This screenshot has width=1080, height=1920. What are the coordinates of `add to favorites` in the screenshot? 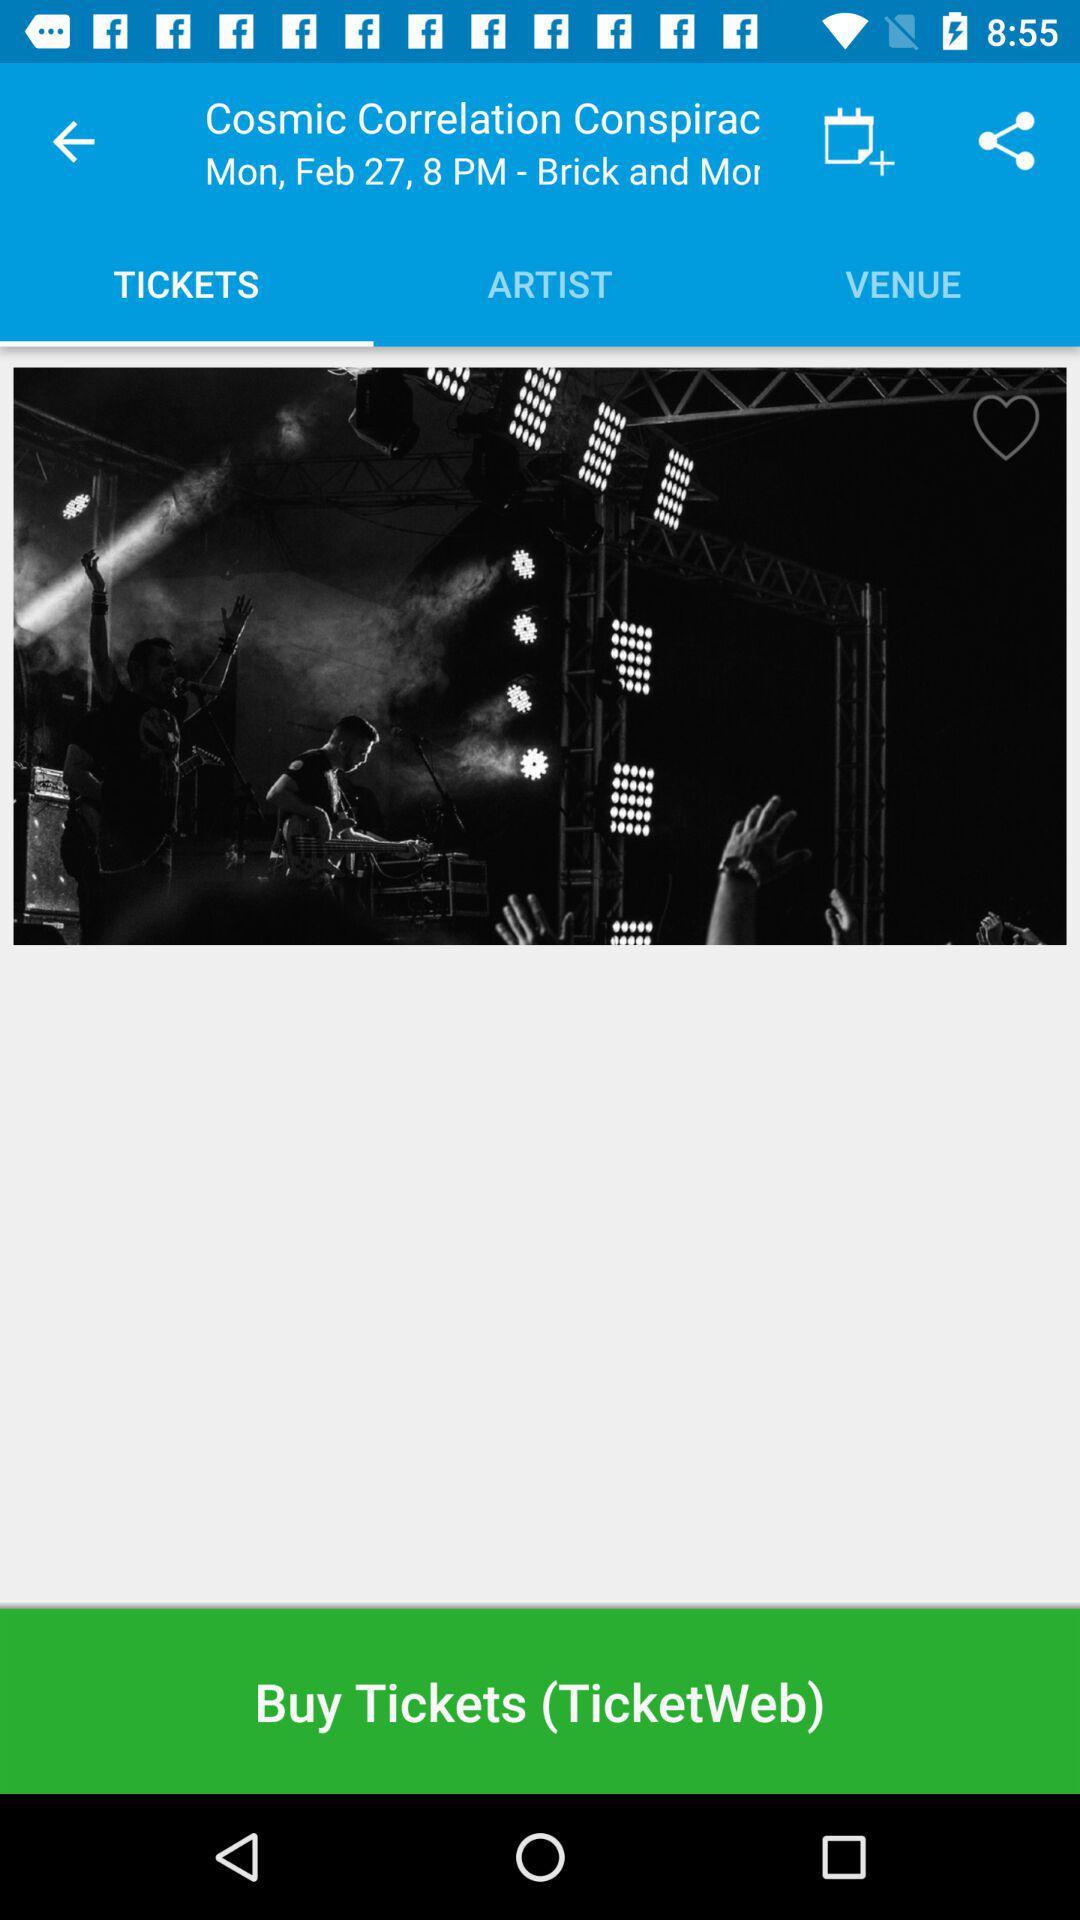 It's located at (999, 434).